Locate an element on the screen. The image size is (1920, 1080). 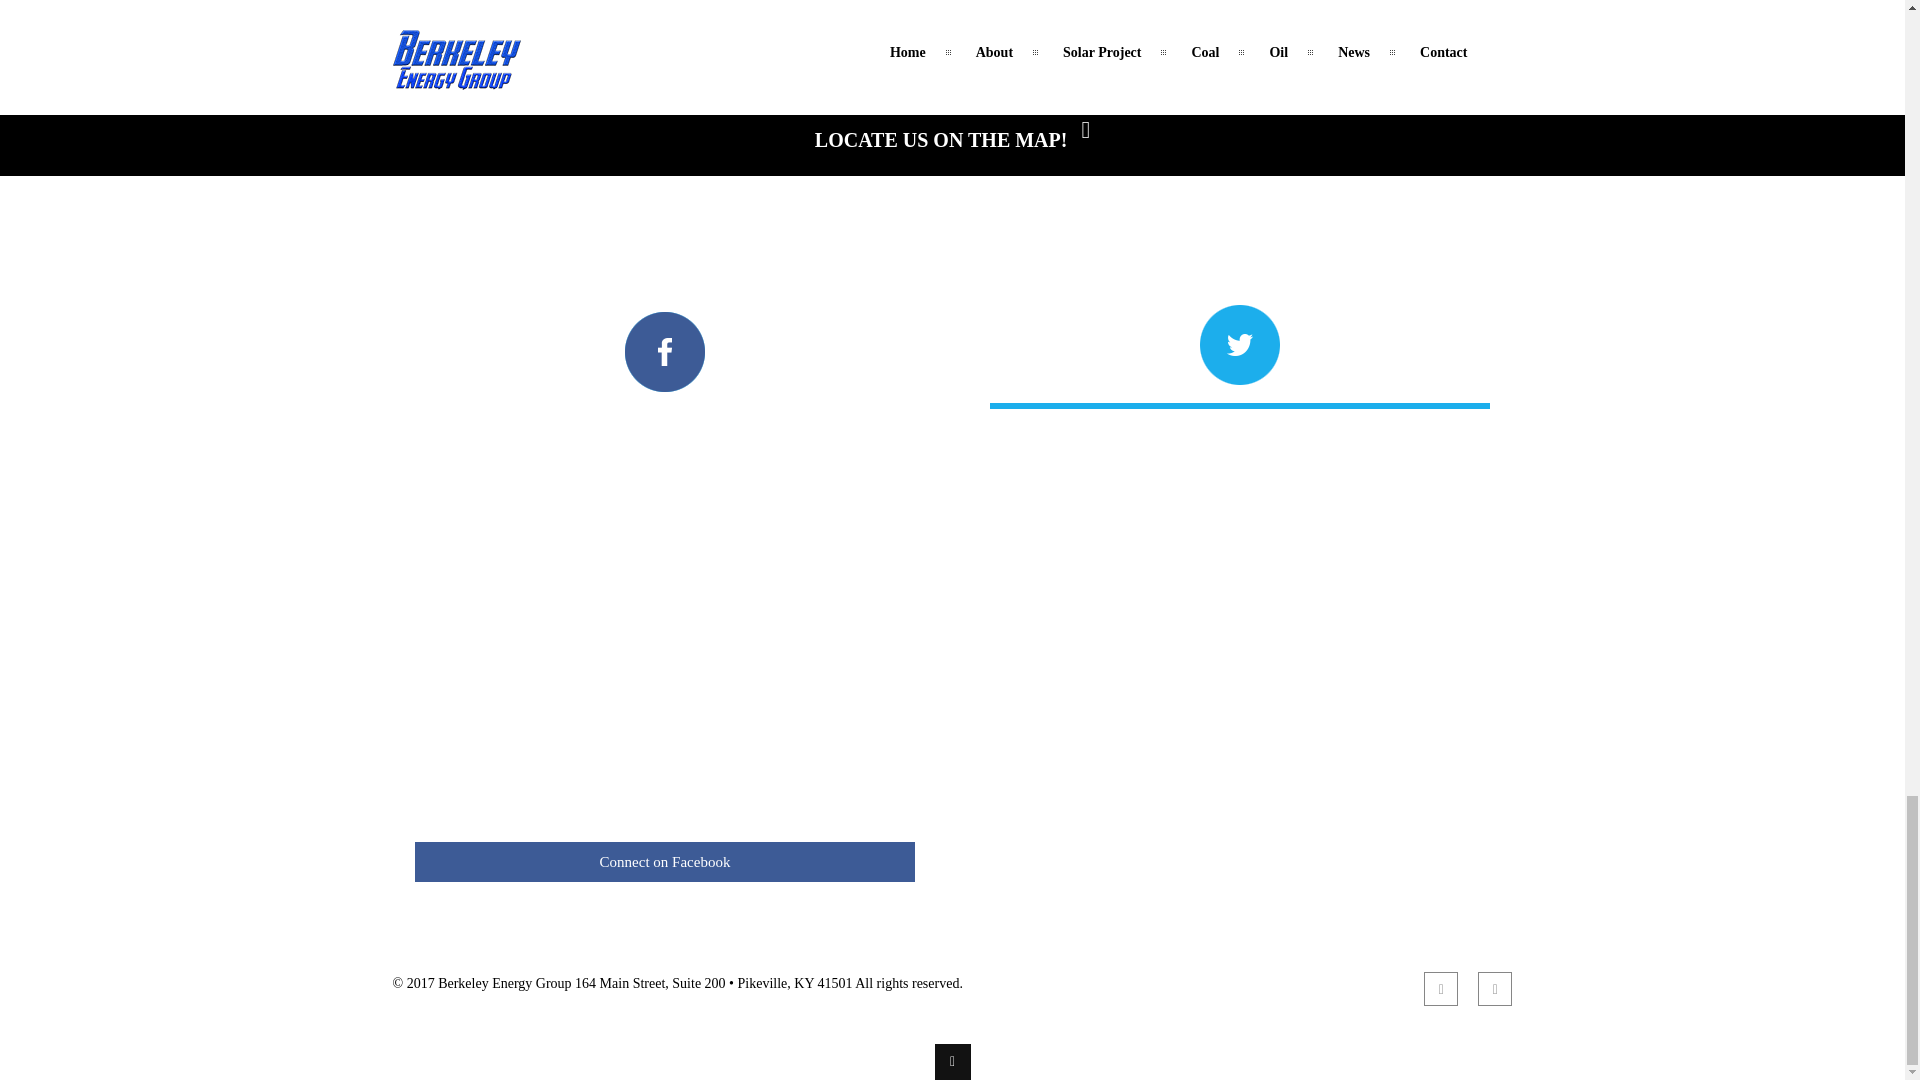
twitter is located at coordinates (1495, 988).